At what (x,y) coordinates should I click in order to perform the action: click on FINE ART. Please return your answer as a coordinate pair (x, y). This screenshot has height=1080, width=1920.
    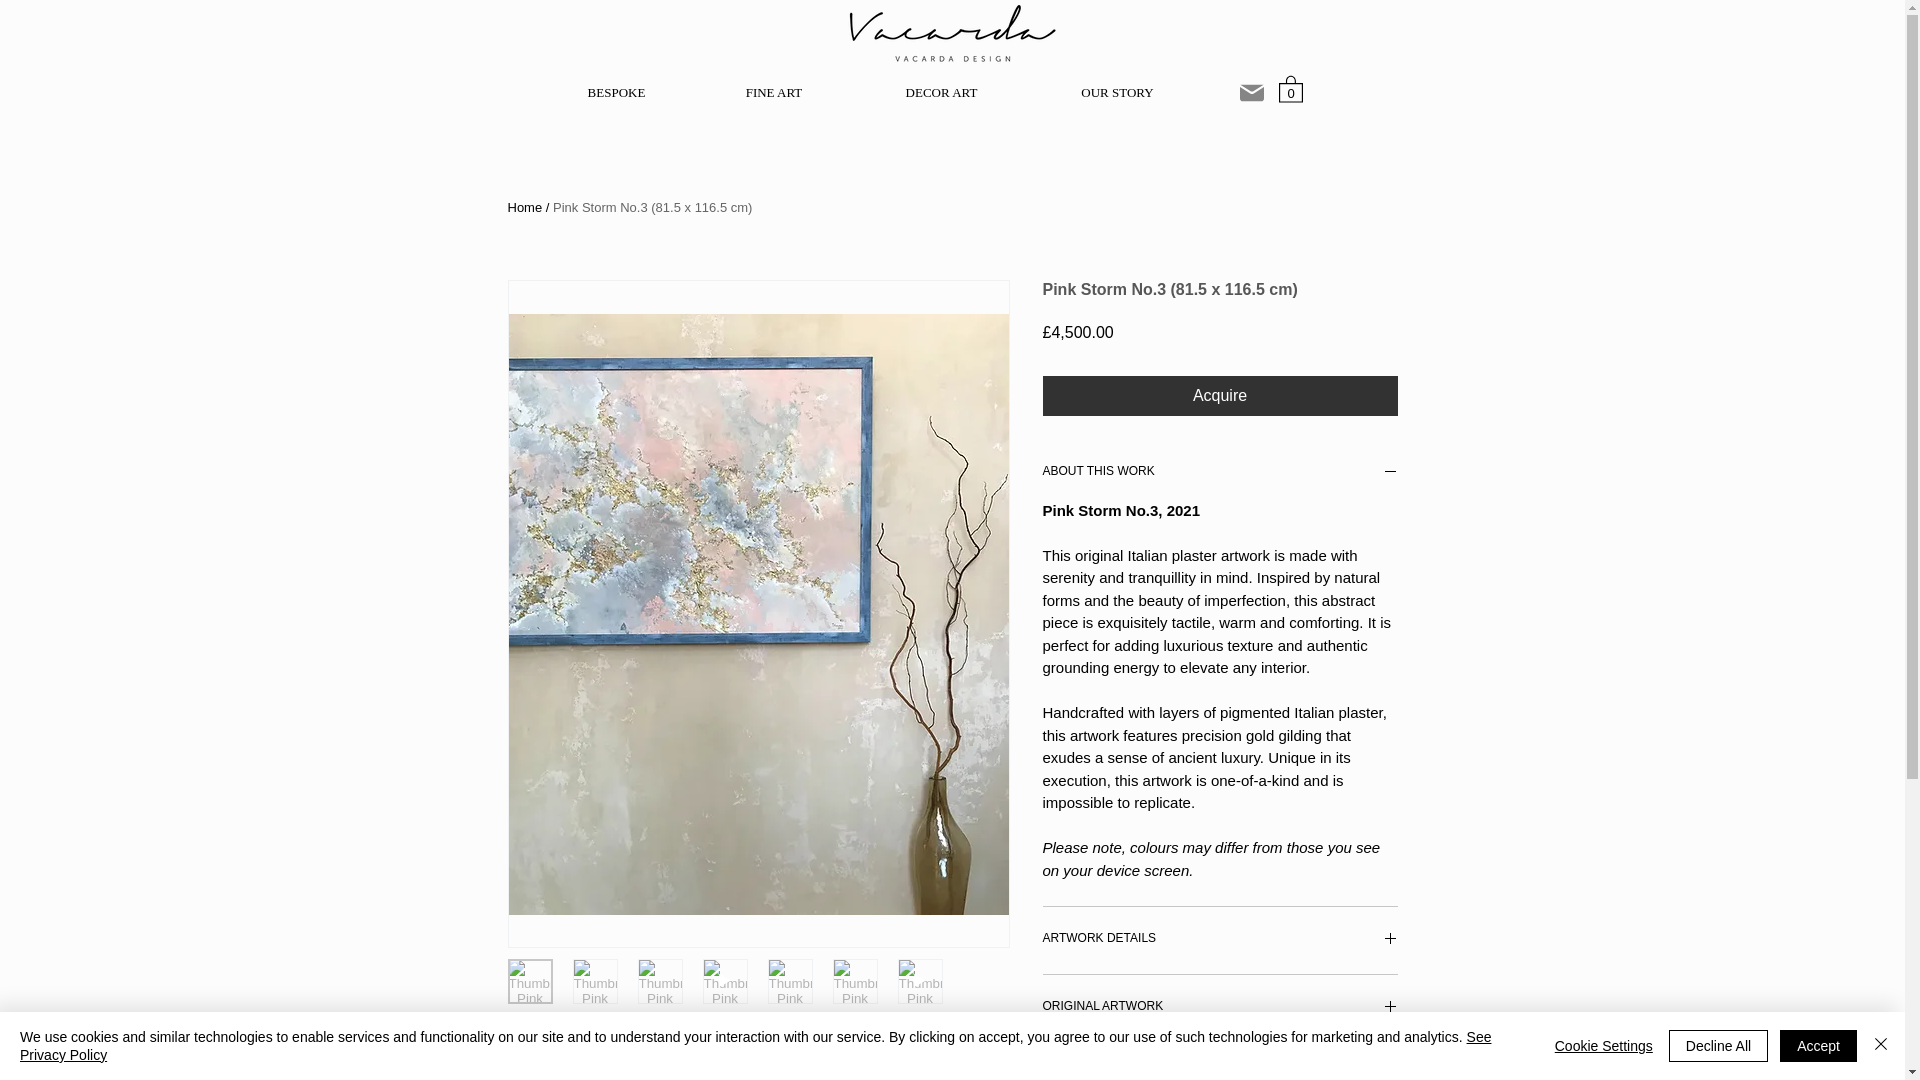
    Looking at the image, I should click on (772, 92).